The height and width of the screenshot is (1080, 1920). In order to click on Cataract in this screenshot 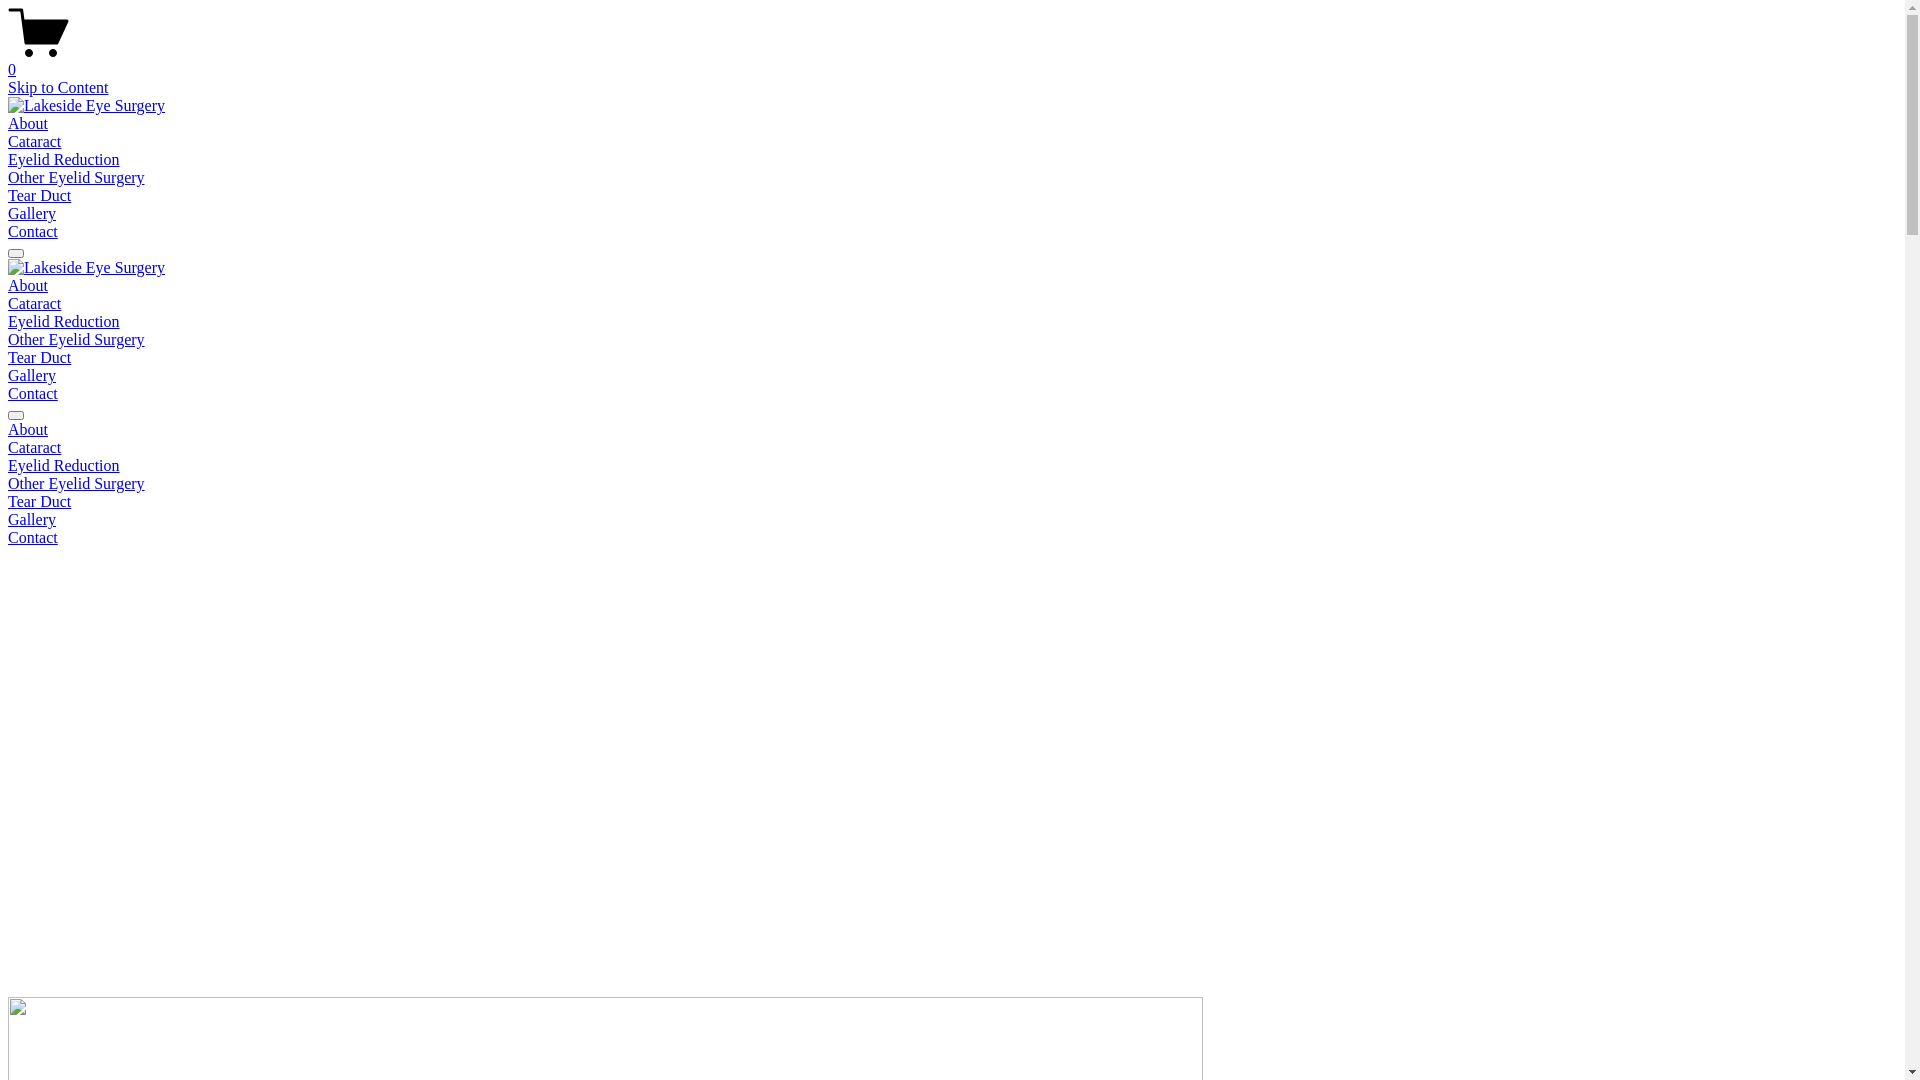, I will do `click(34, 142)`.